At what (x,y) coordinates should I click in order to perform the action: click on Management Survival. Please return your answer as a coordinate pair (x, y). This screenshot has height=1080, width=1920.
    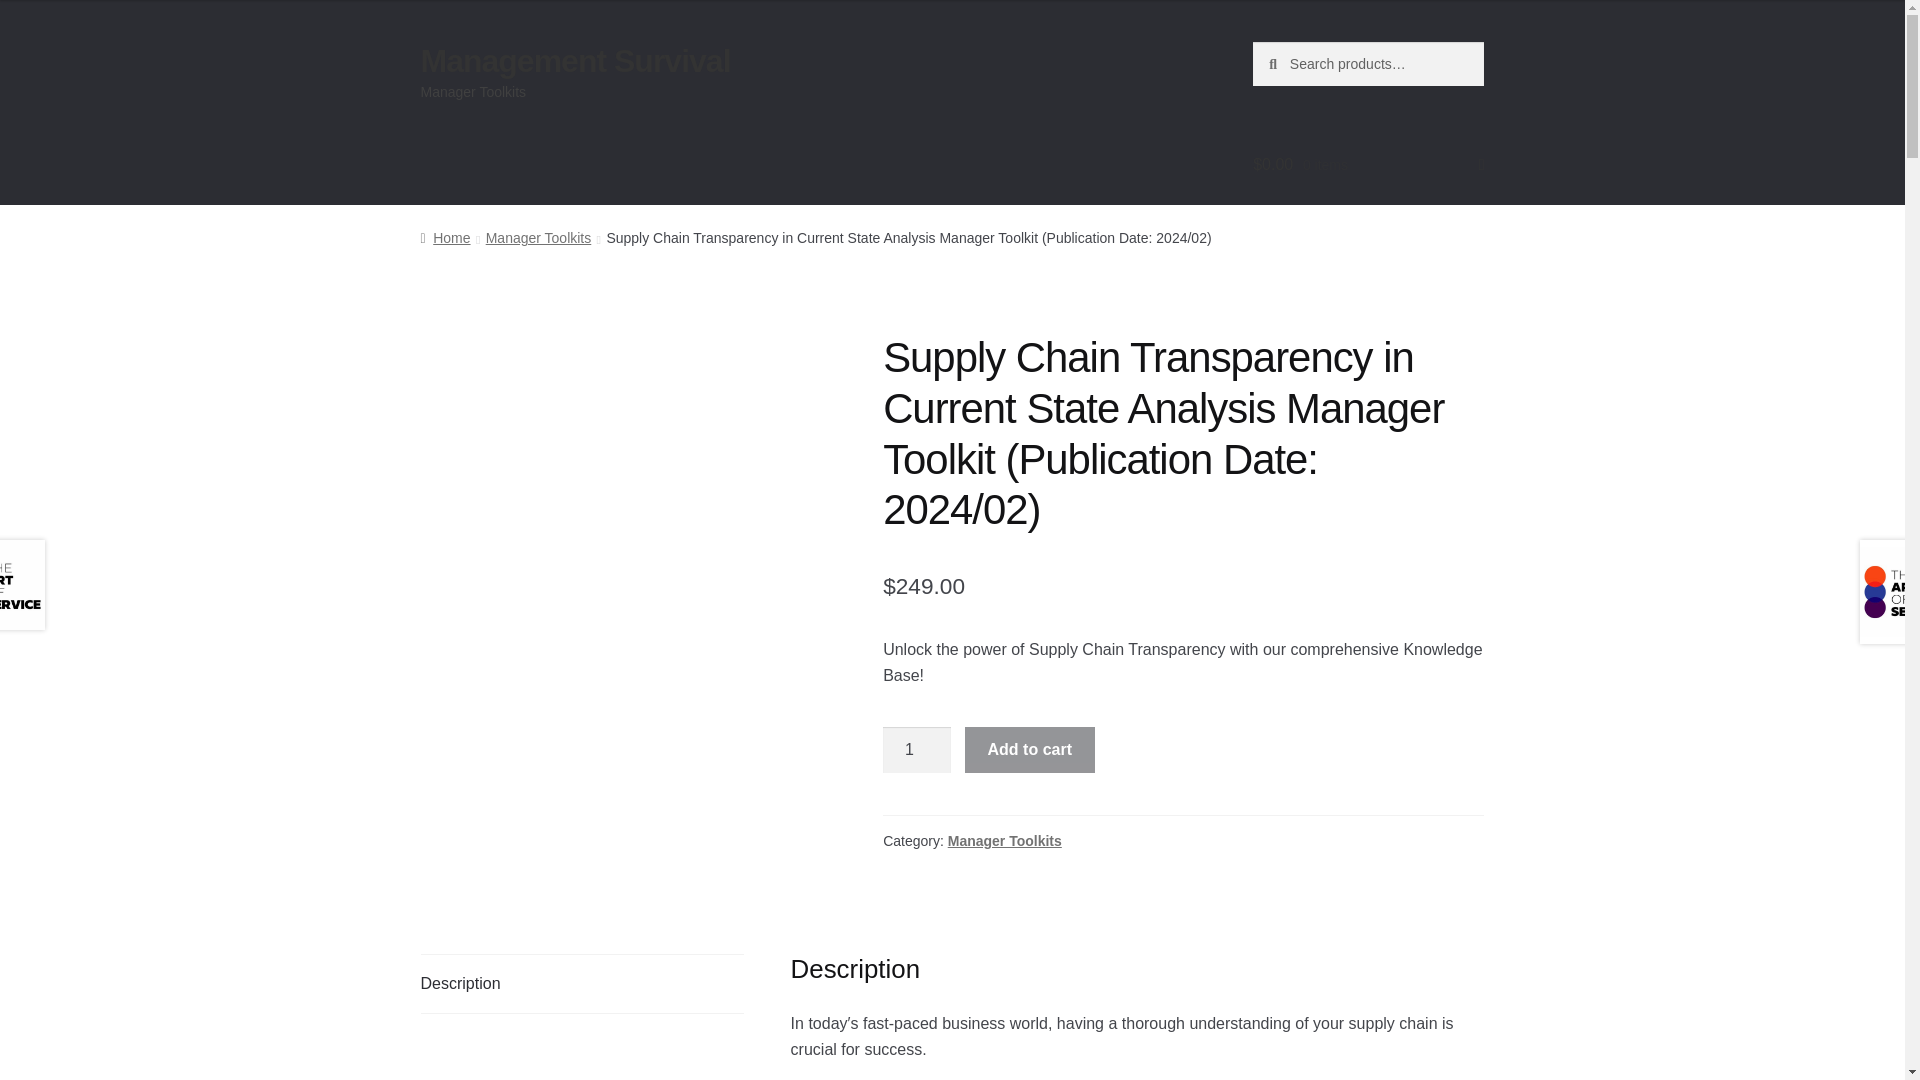
    Looking at the image, I should click on (576, 60).